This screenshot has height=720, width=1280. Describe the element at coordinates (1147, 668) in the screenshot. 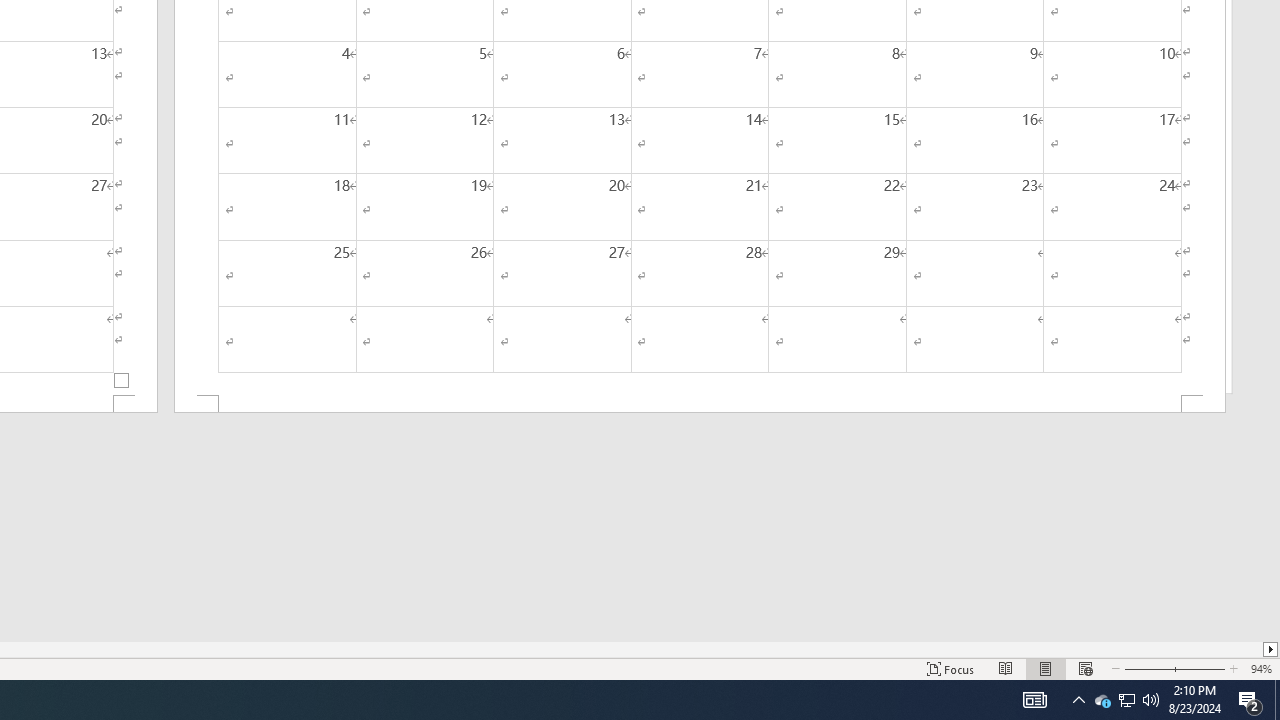

I see `Zoom Out` at that location.